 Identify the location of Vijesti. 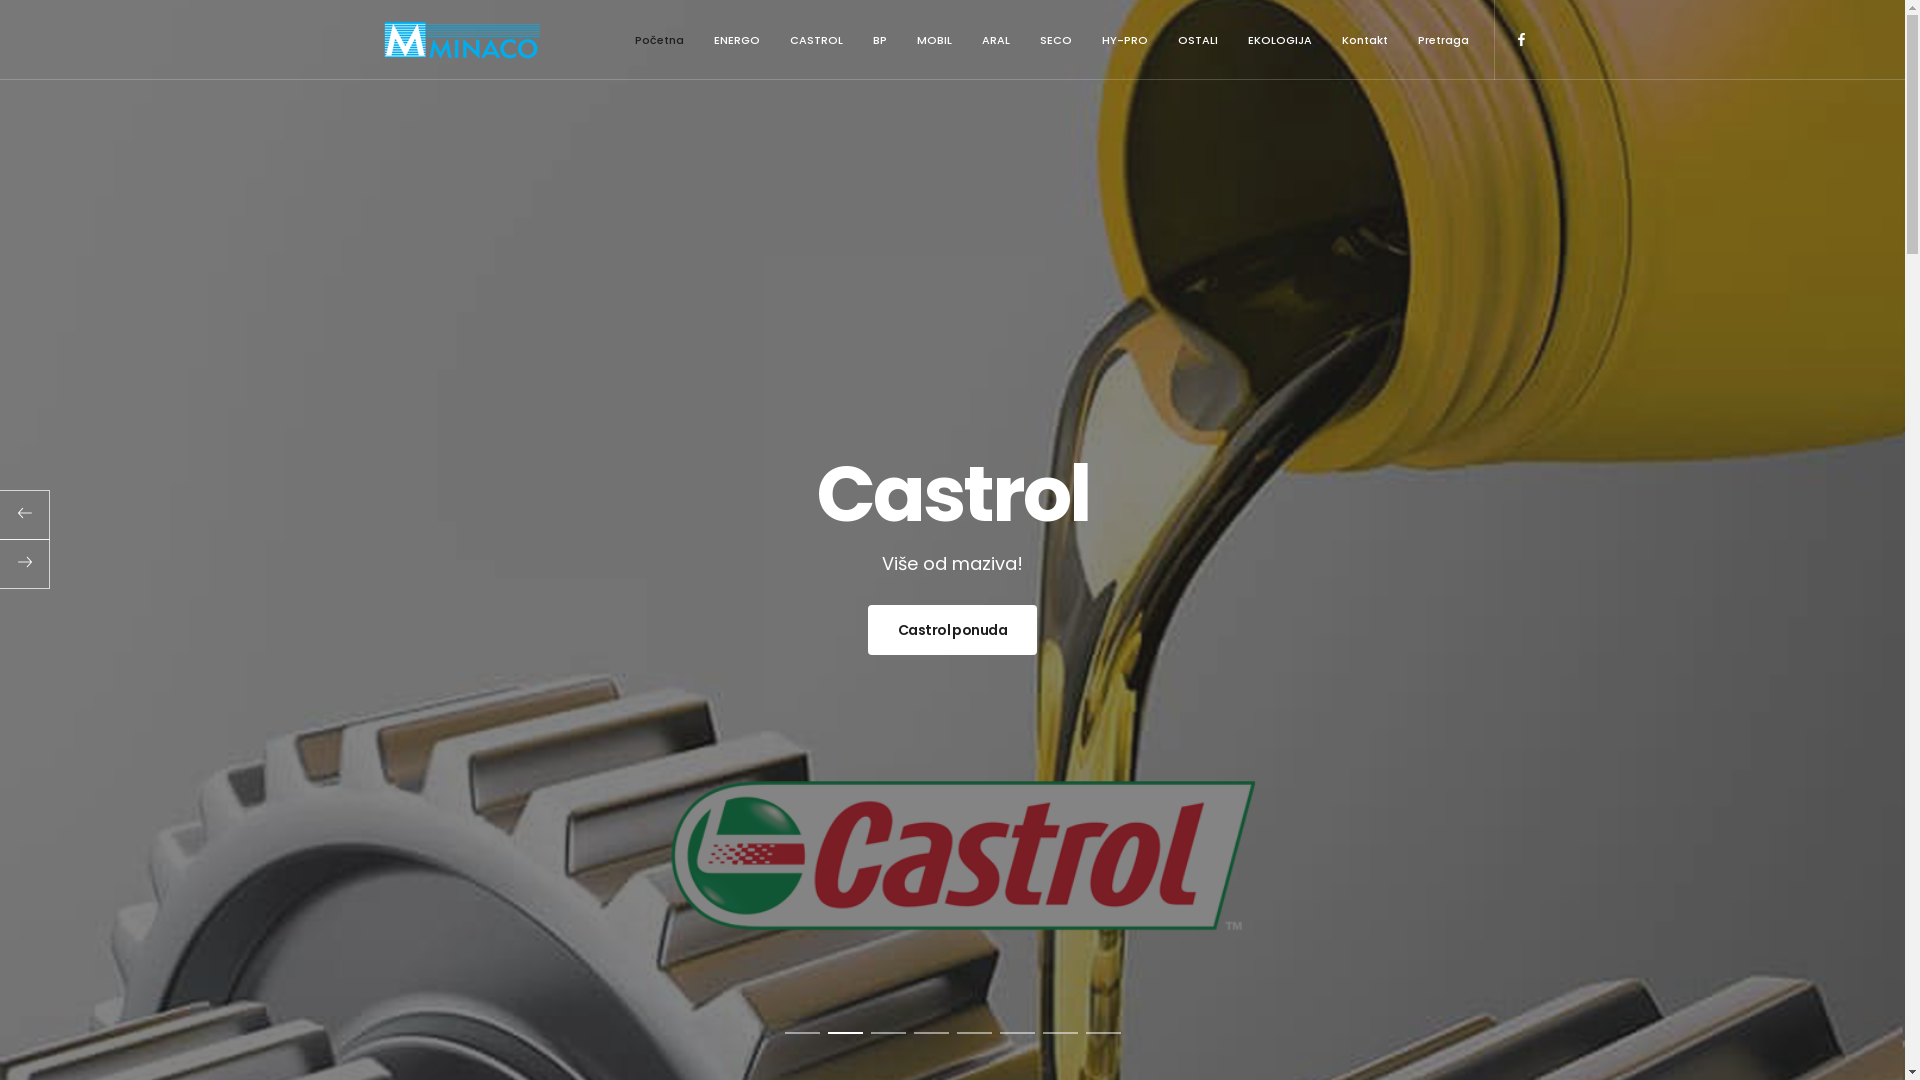
(694, 778).